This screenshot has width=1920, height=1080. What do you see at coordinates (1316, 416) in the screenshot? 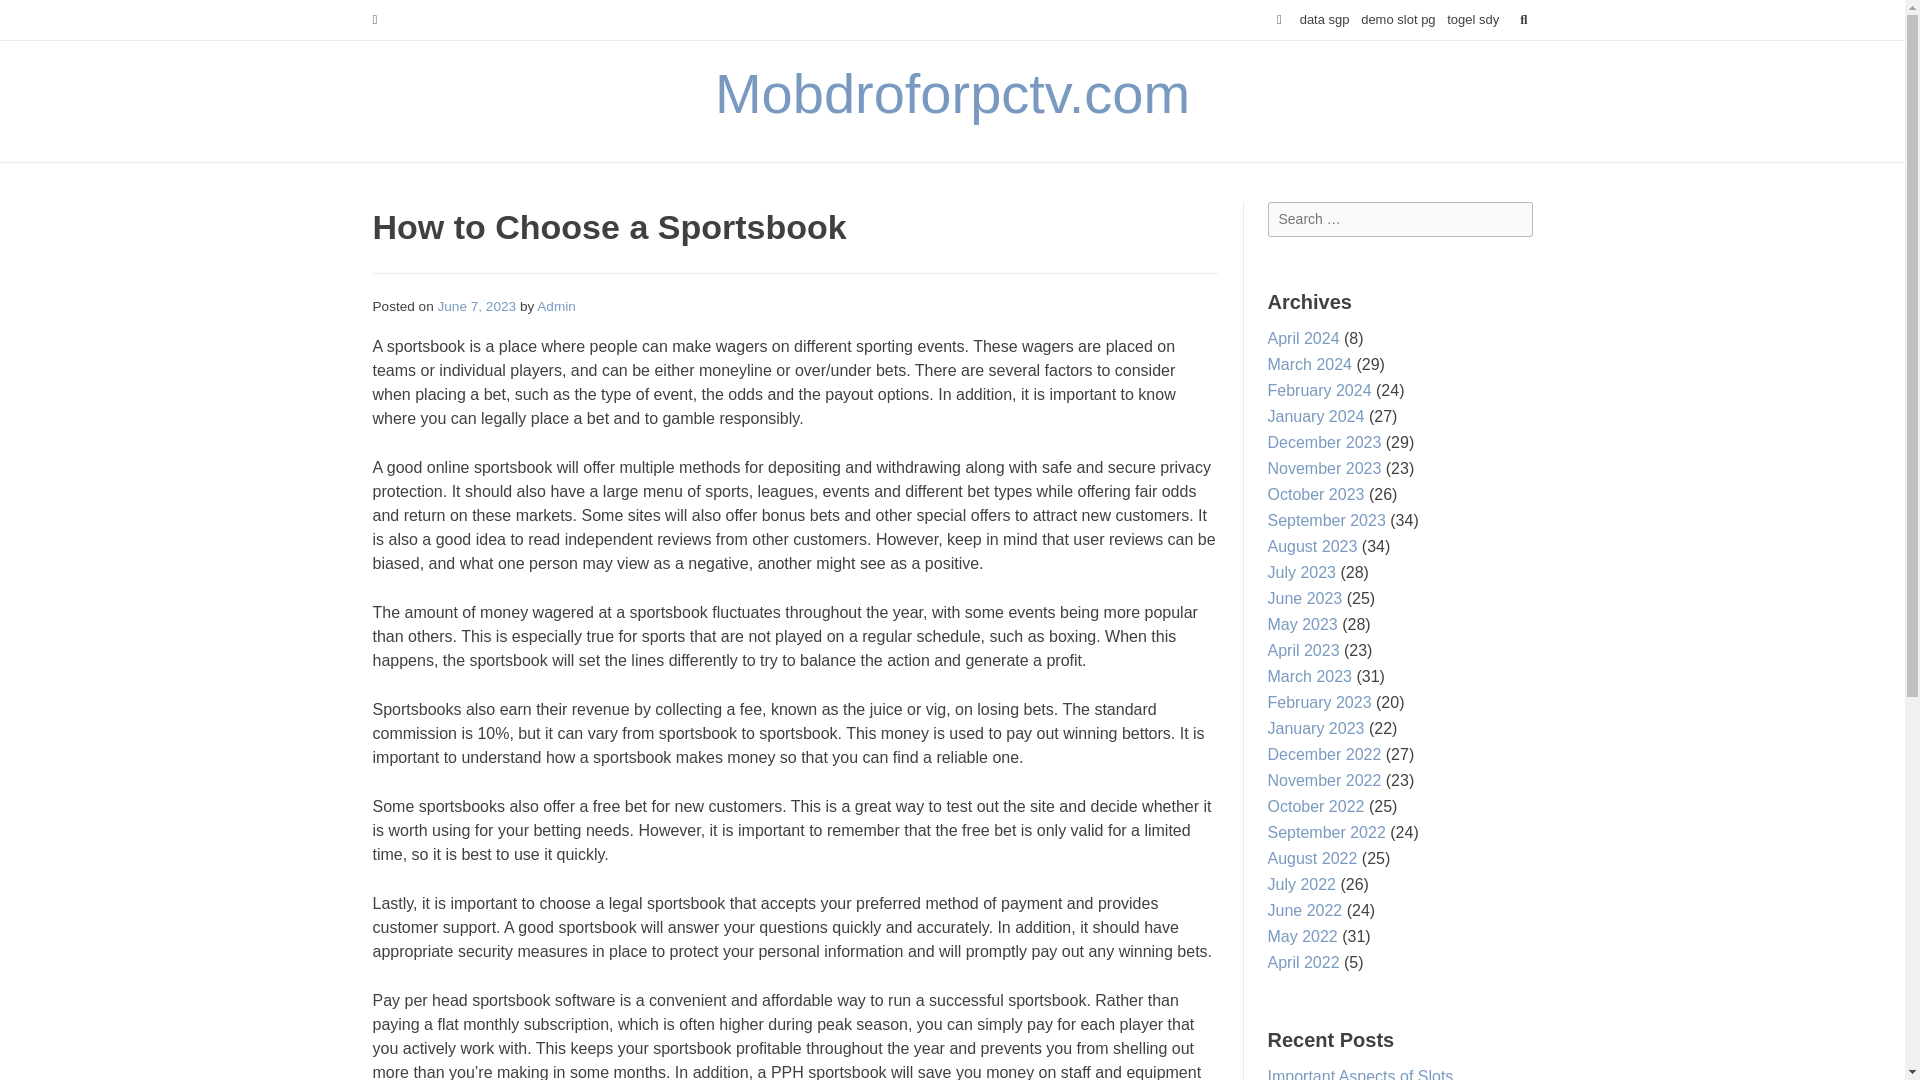
I see `January 2024` at bounding box center [1316, 416].